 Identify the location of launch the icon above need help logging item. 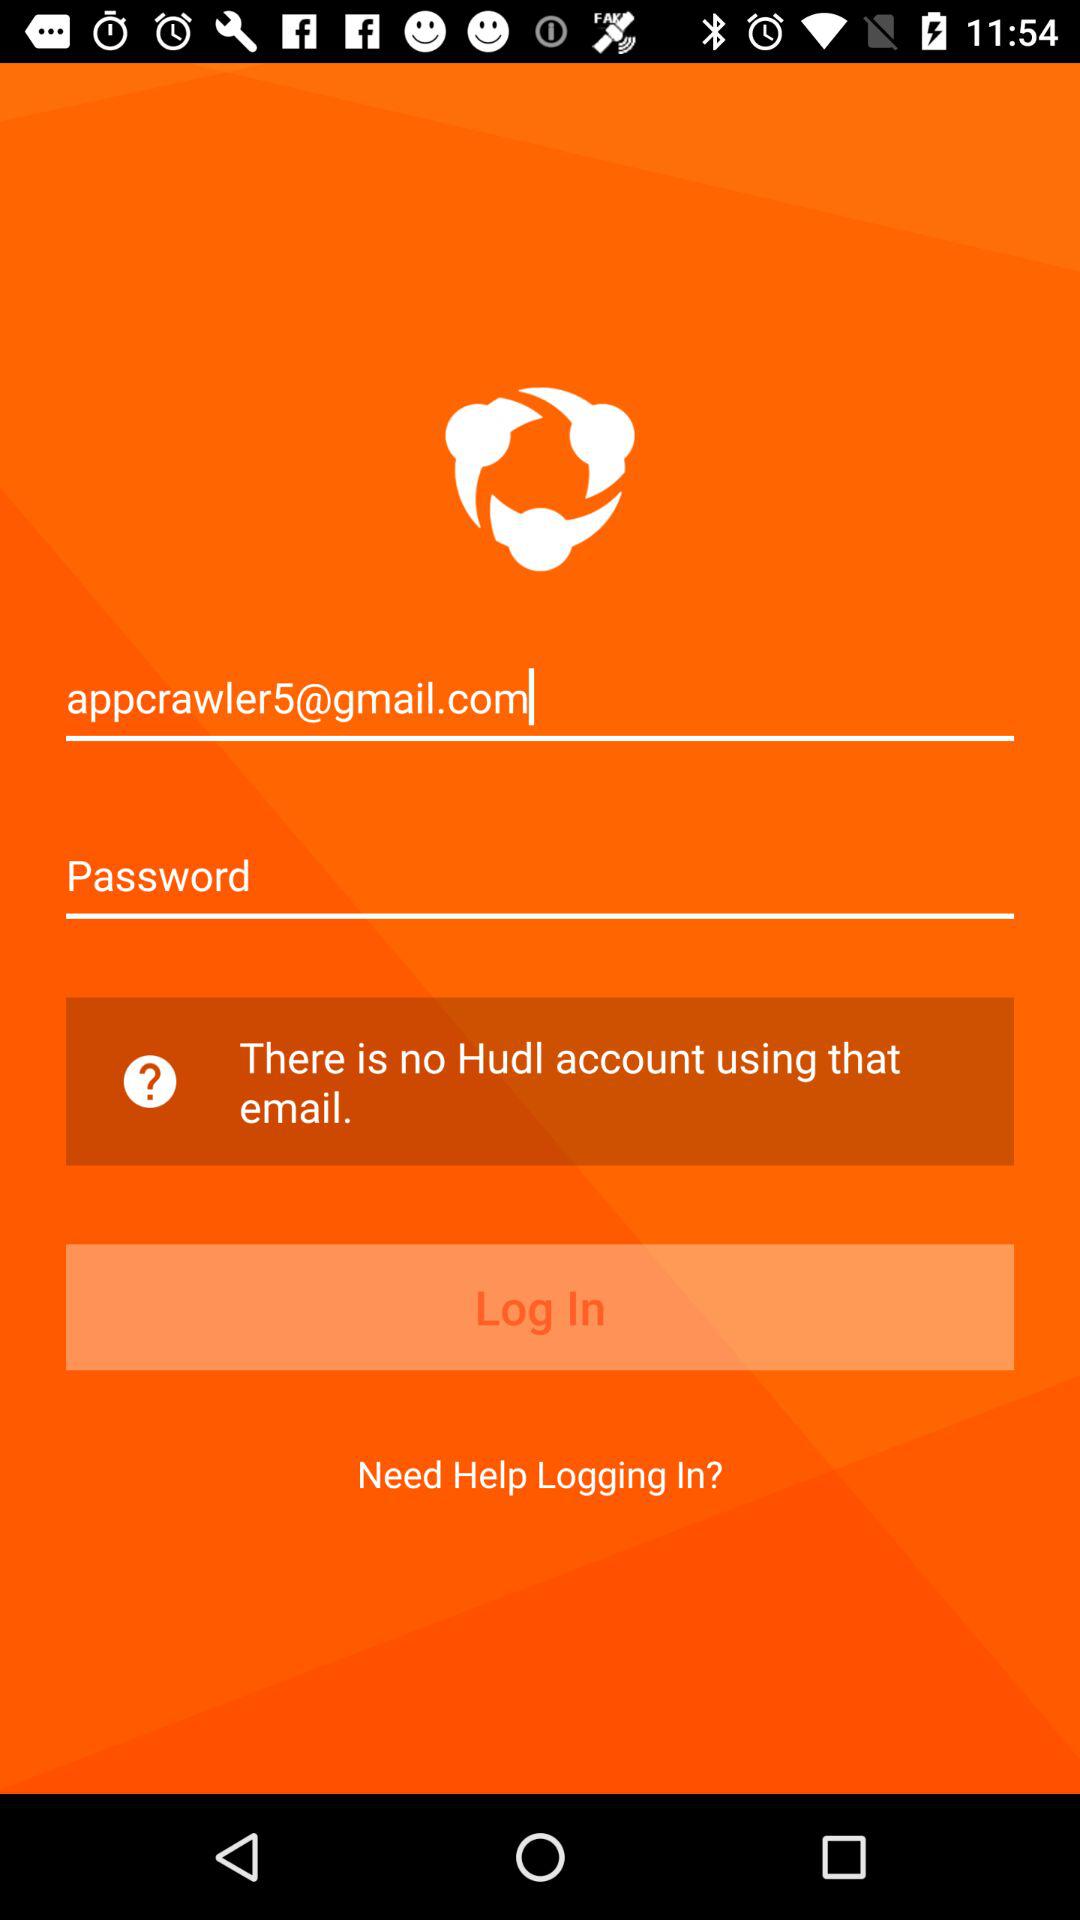
(540, 1307).